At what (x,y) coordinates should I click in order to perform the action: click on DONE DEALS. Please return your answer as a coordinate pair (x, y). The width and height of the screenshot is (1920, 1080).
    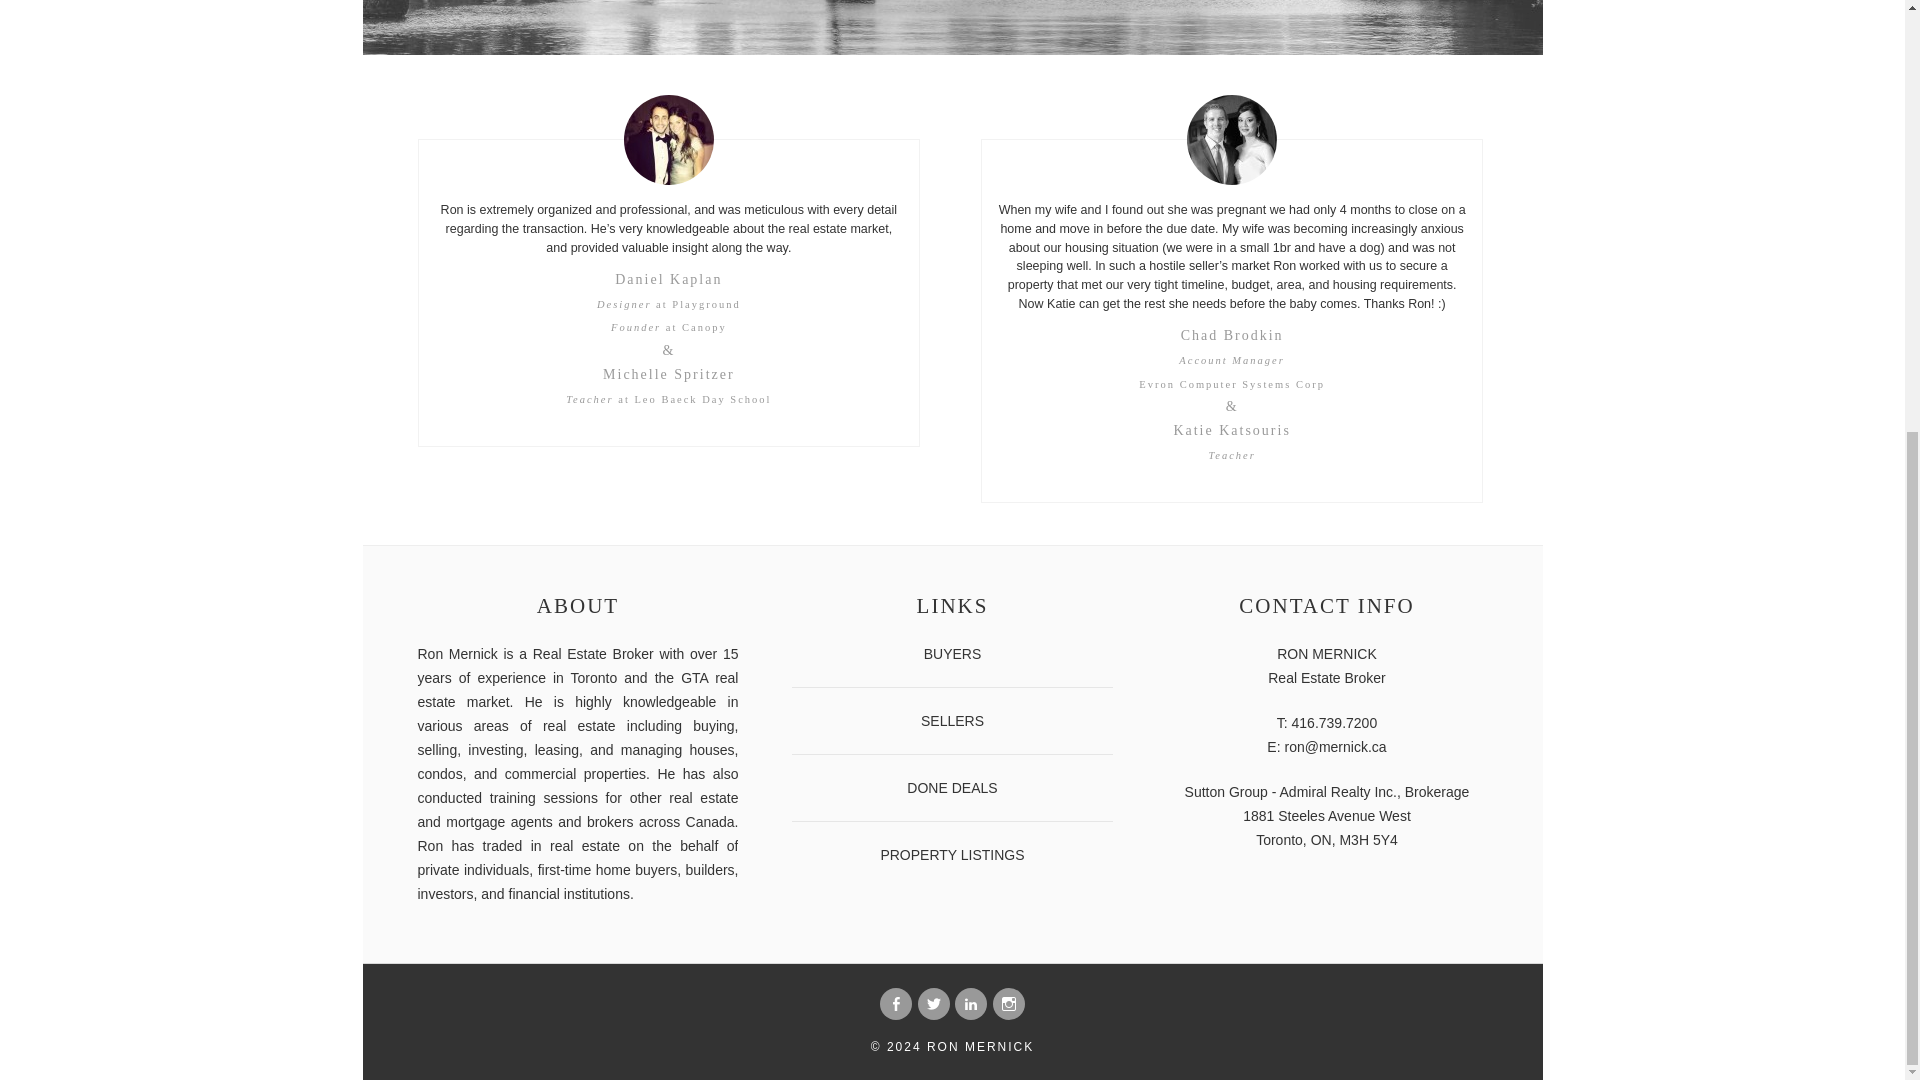
    Looking at the image, I should click on (951, 787).